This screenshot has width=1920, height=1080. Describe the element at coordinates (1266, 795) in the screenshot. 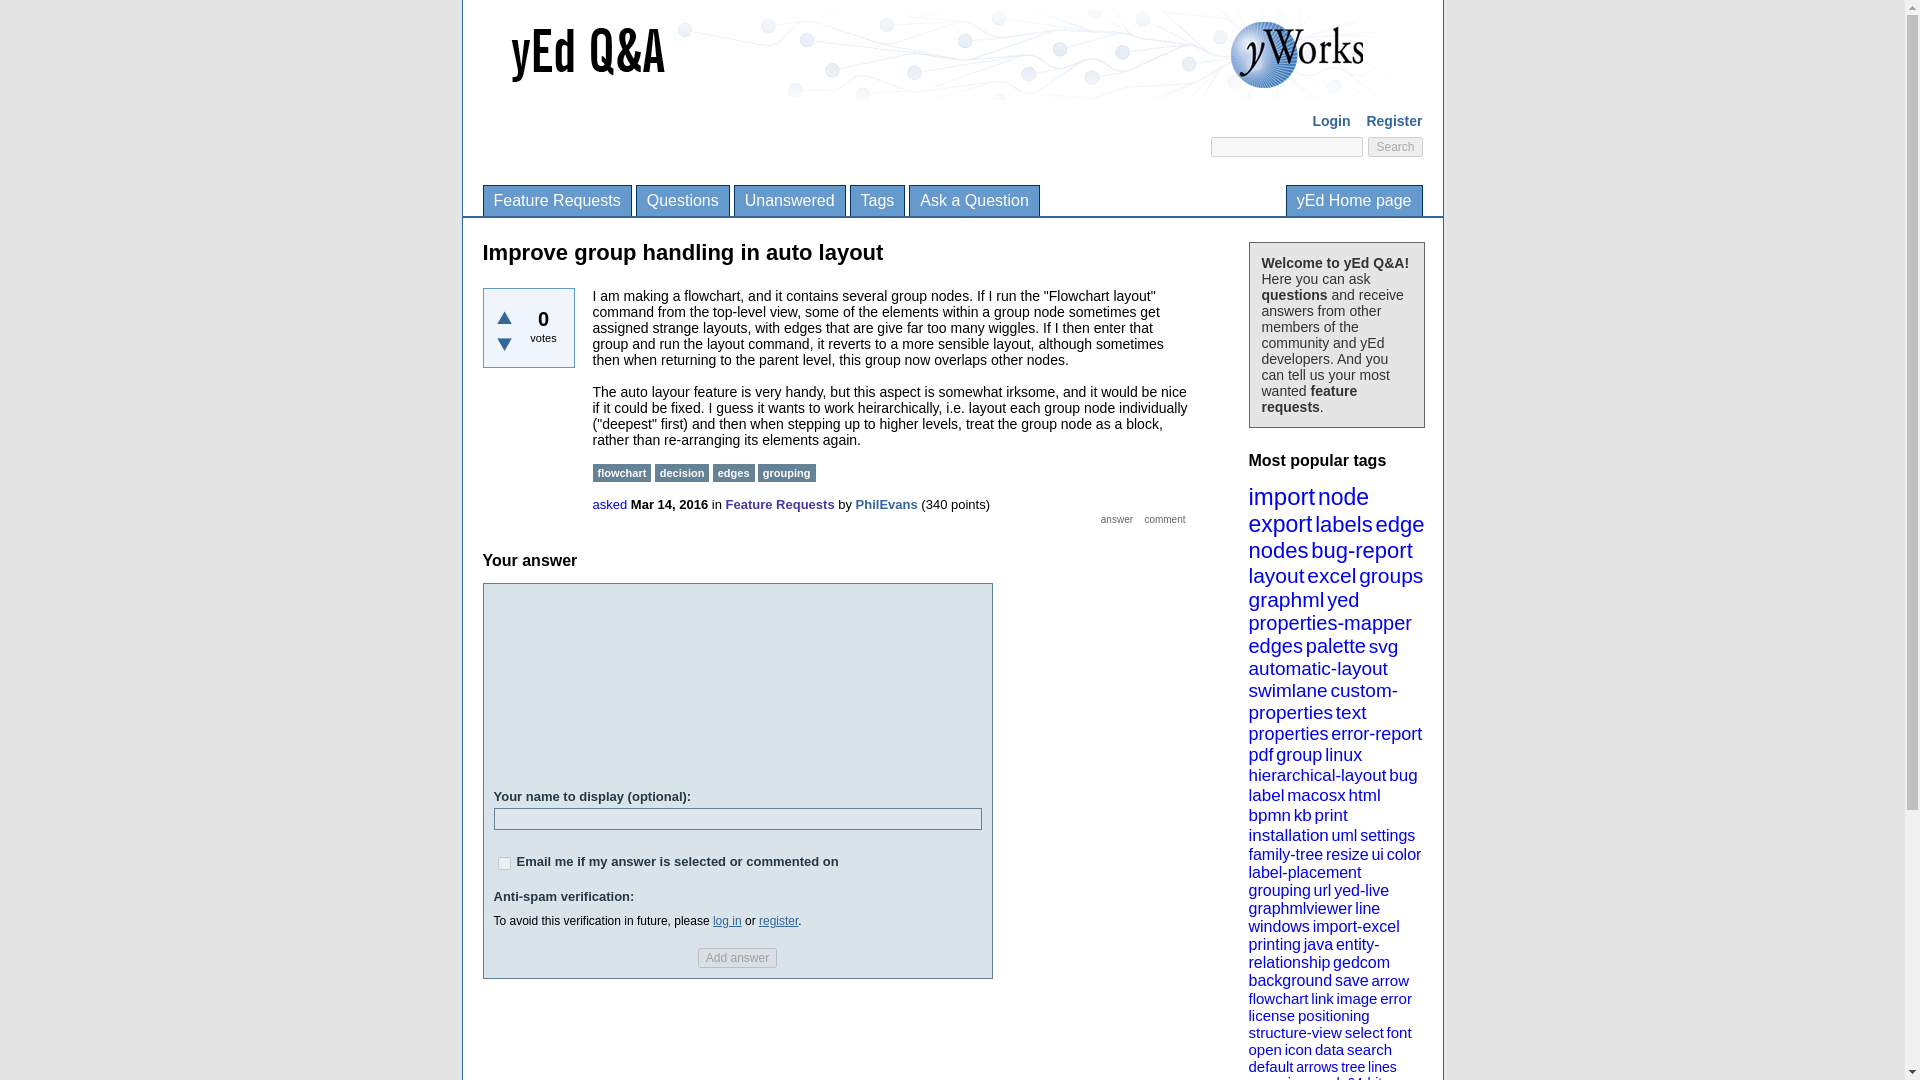

I see `label` at that location.